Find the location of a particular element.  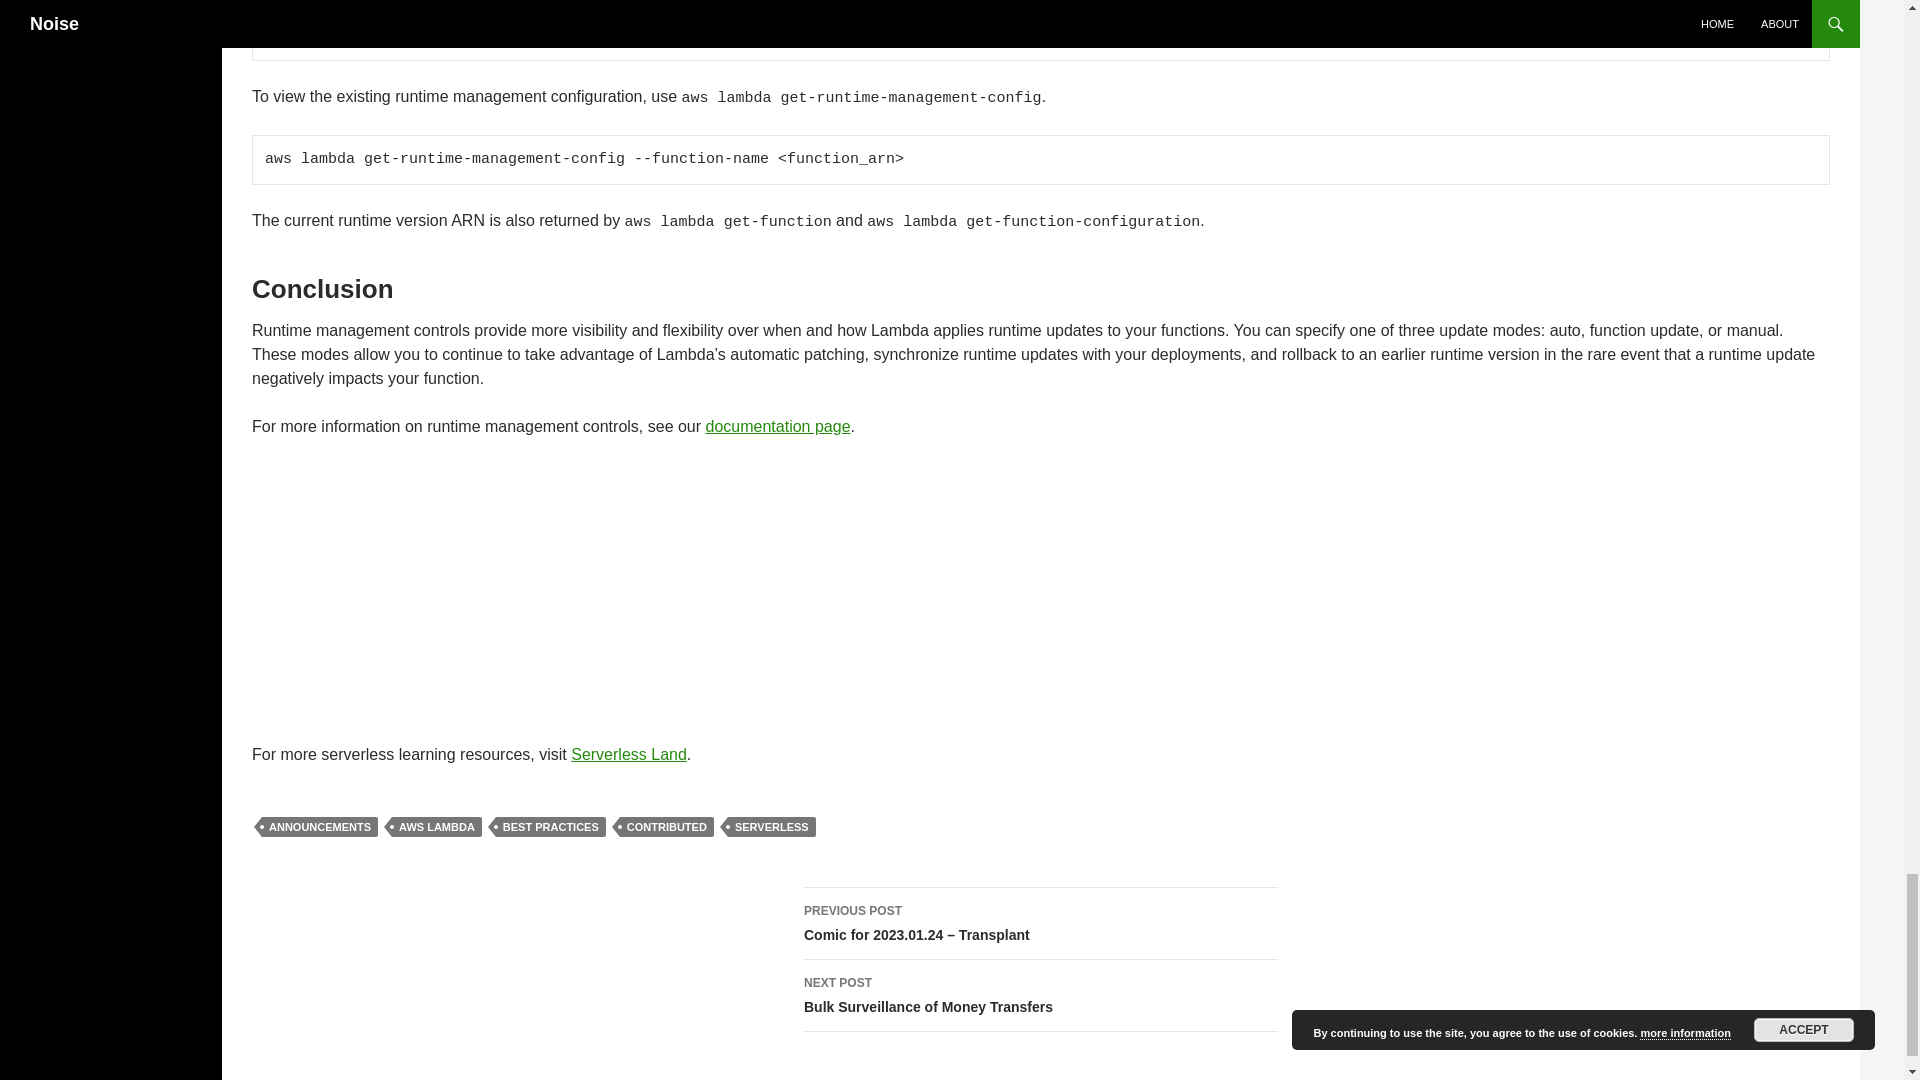

CONTRIBUTED is located at coordinates (667, 826).